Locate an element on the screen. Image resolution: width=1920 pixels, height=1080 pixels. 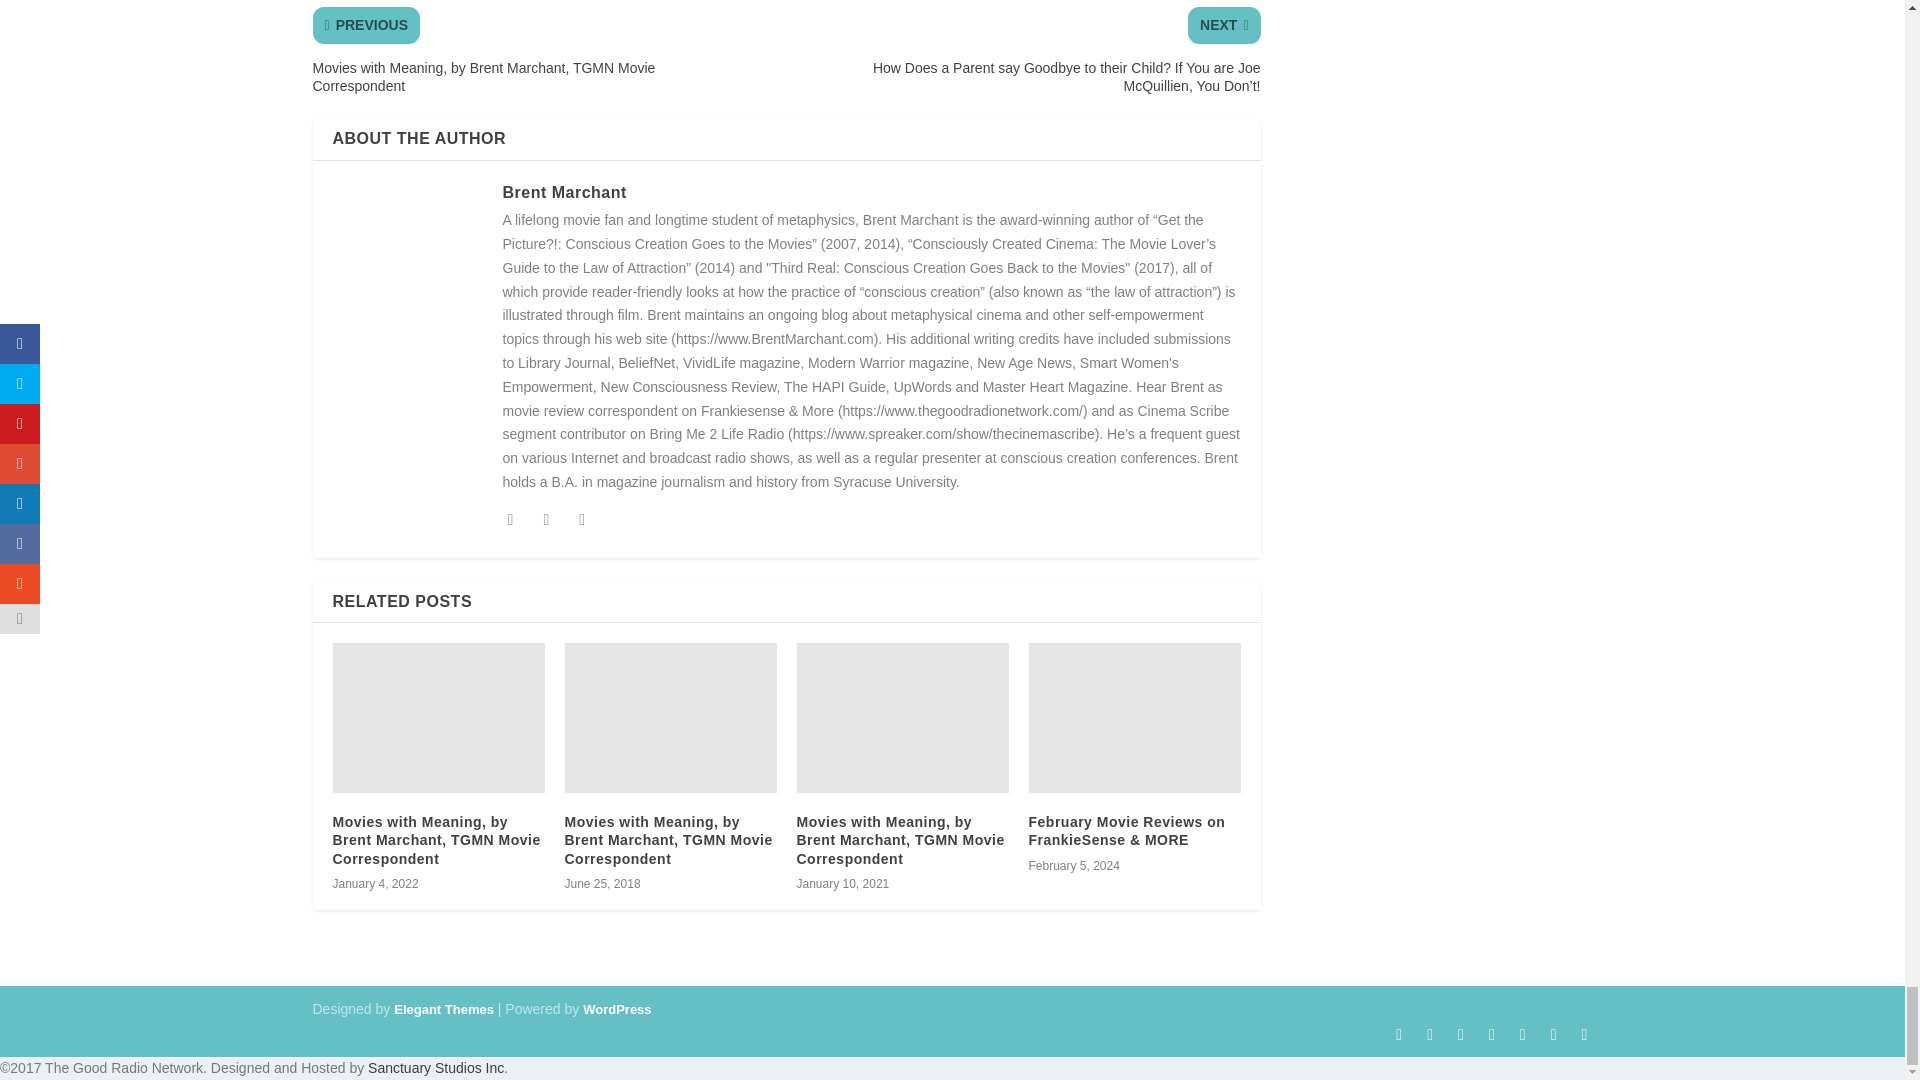
View all posts by Brent Marchant is located at coordinates (563, 192).